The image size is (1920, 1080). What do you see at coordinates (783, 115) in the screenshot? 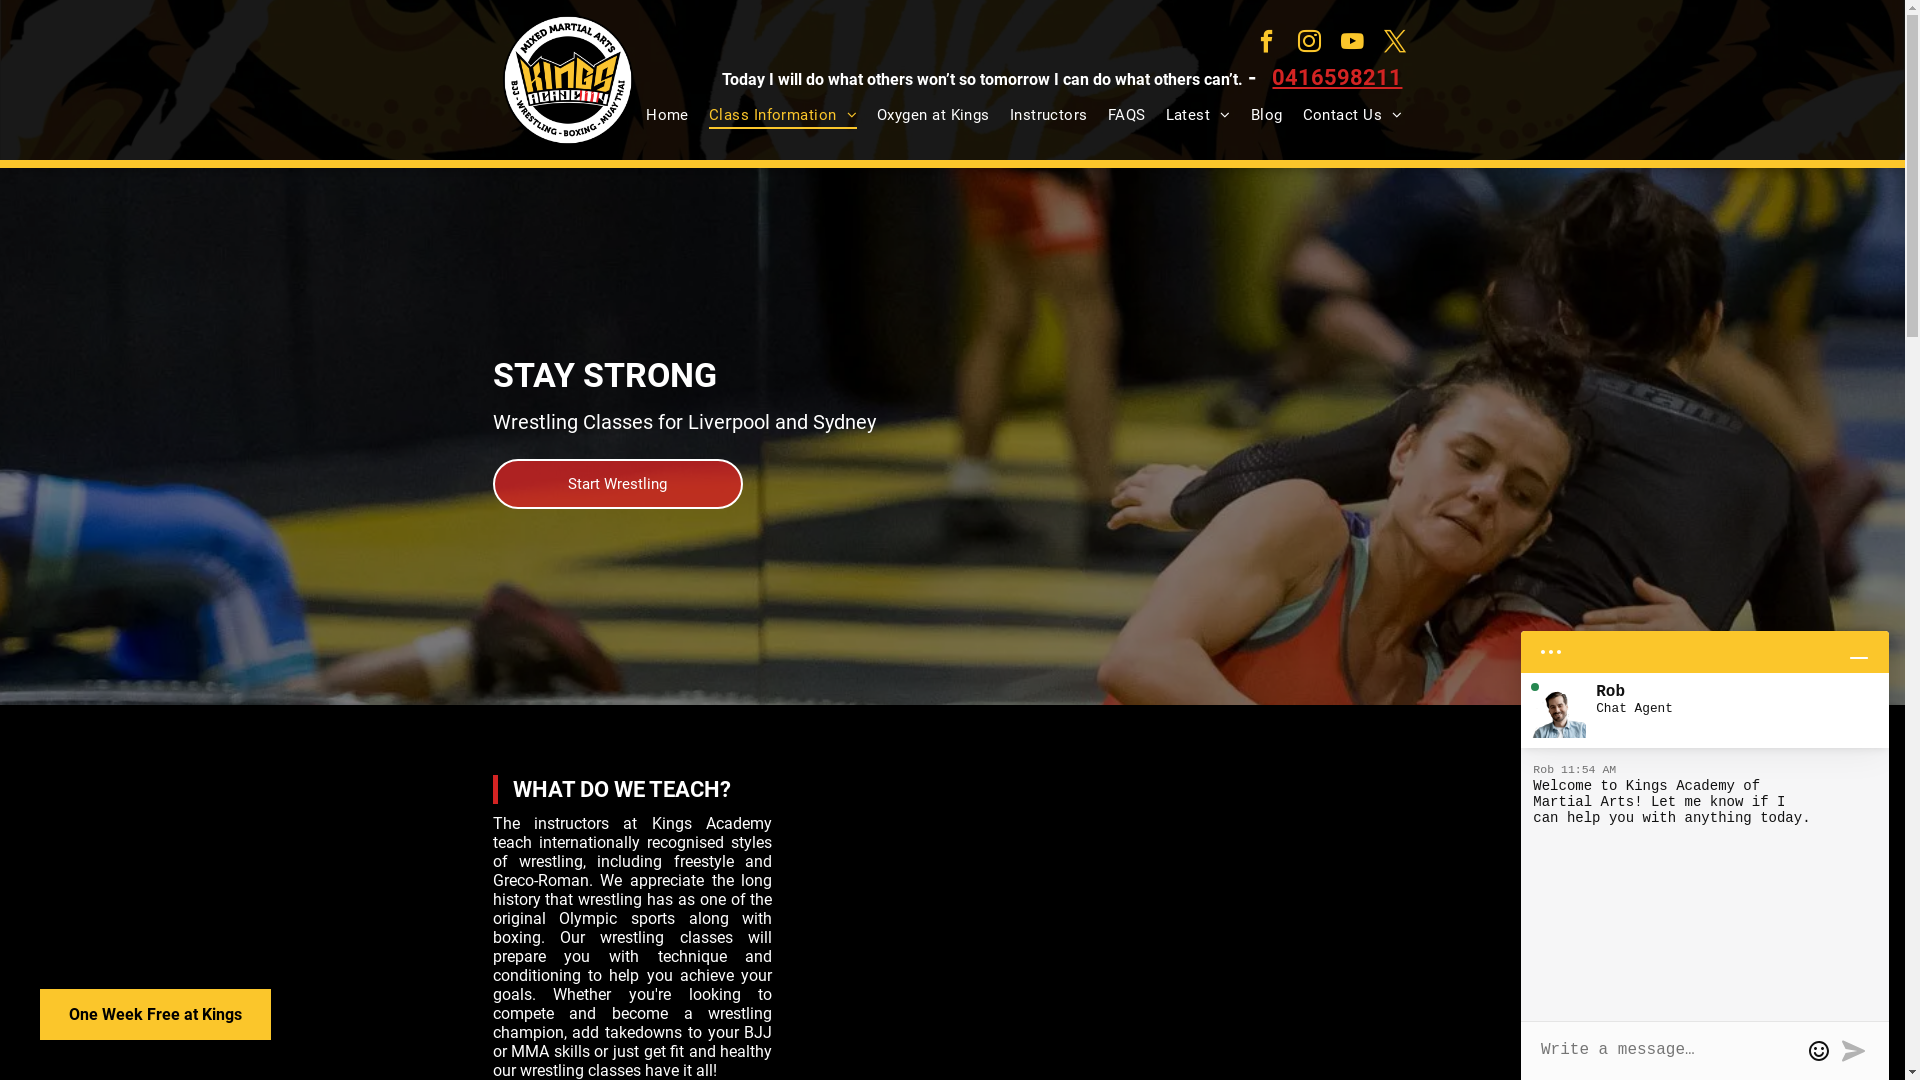
I see `Class Information` at bounding box center [783, 115].